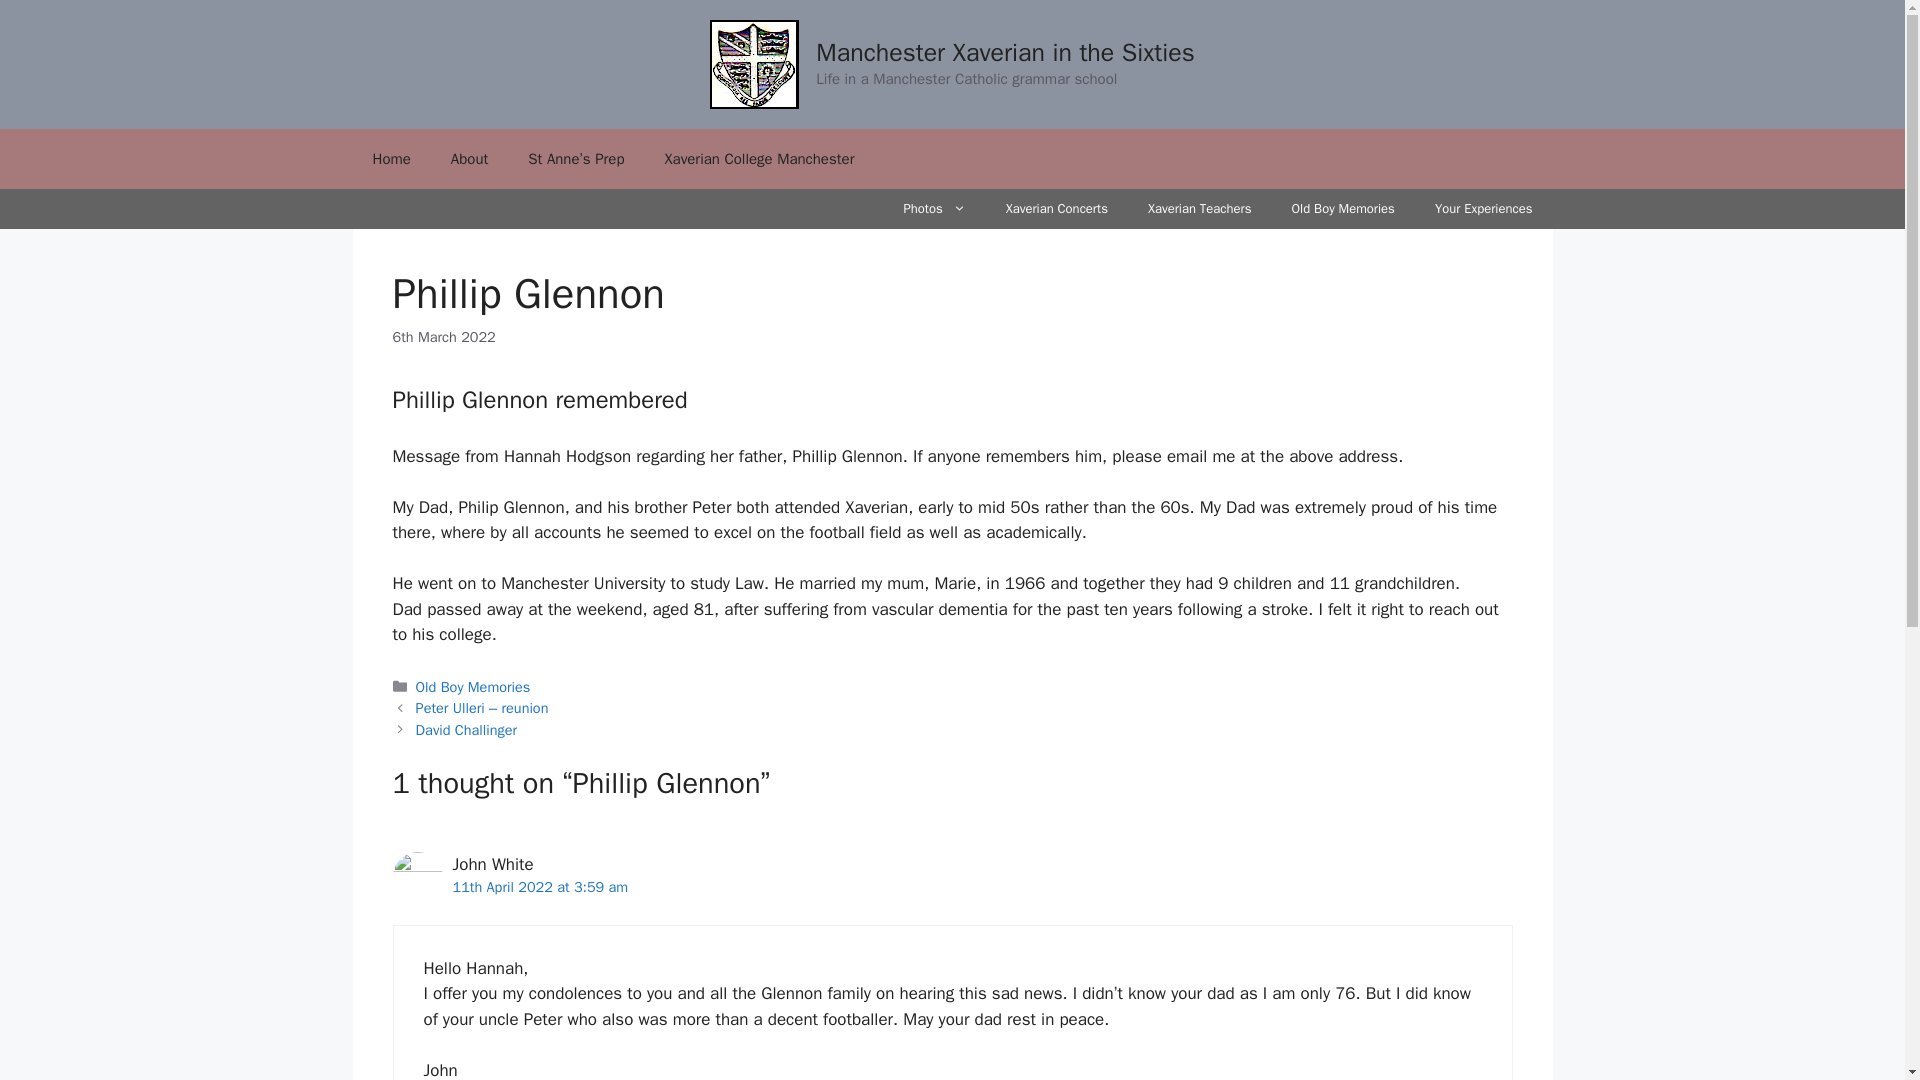 Image resolution: width=1920 pixels, height=1080 pixels. What do you see at coordinates (1200, 208) in the screenshot?
I see `Xaverian Teachers` at bounding box center [1200, 208].